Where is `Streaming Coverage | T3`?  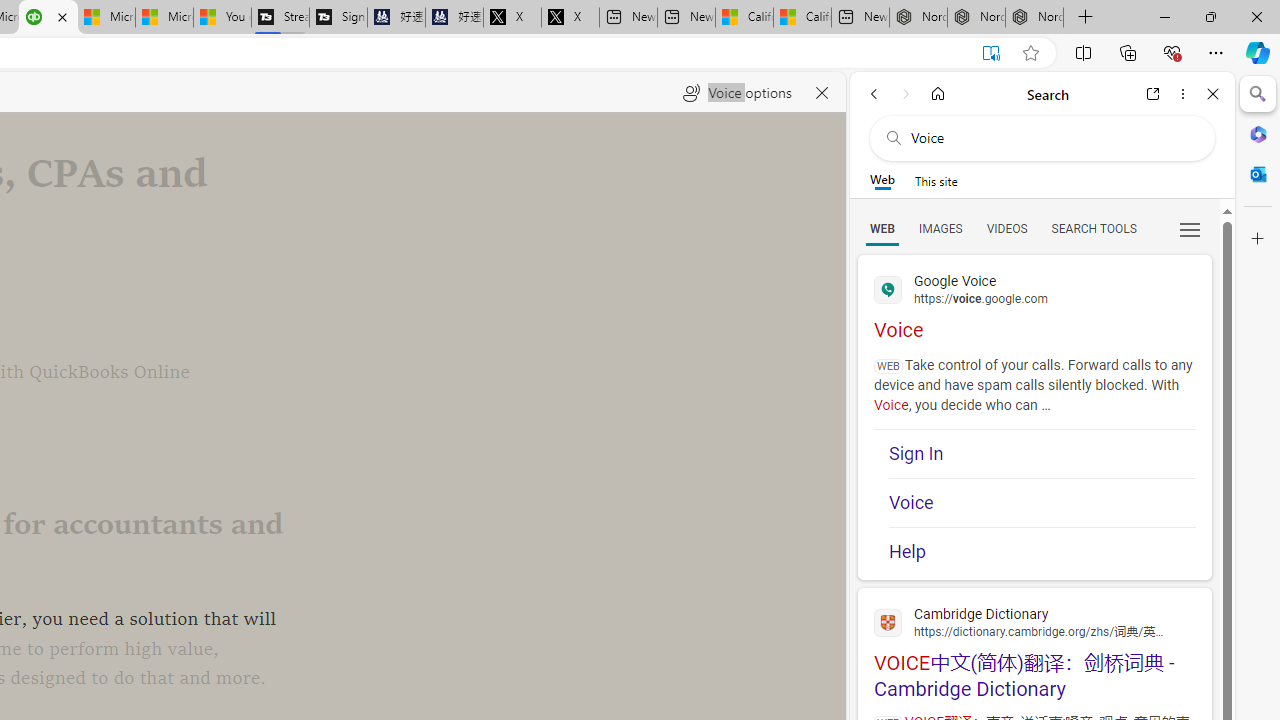
Streaming Coverage | T3 is located at coordinates (280, 18).